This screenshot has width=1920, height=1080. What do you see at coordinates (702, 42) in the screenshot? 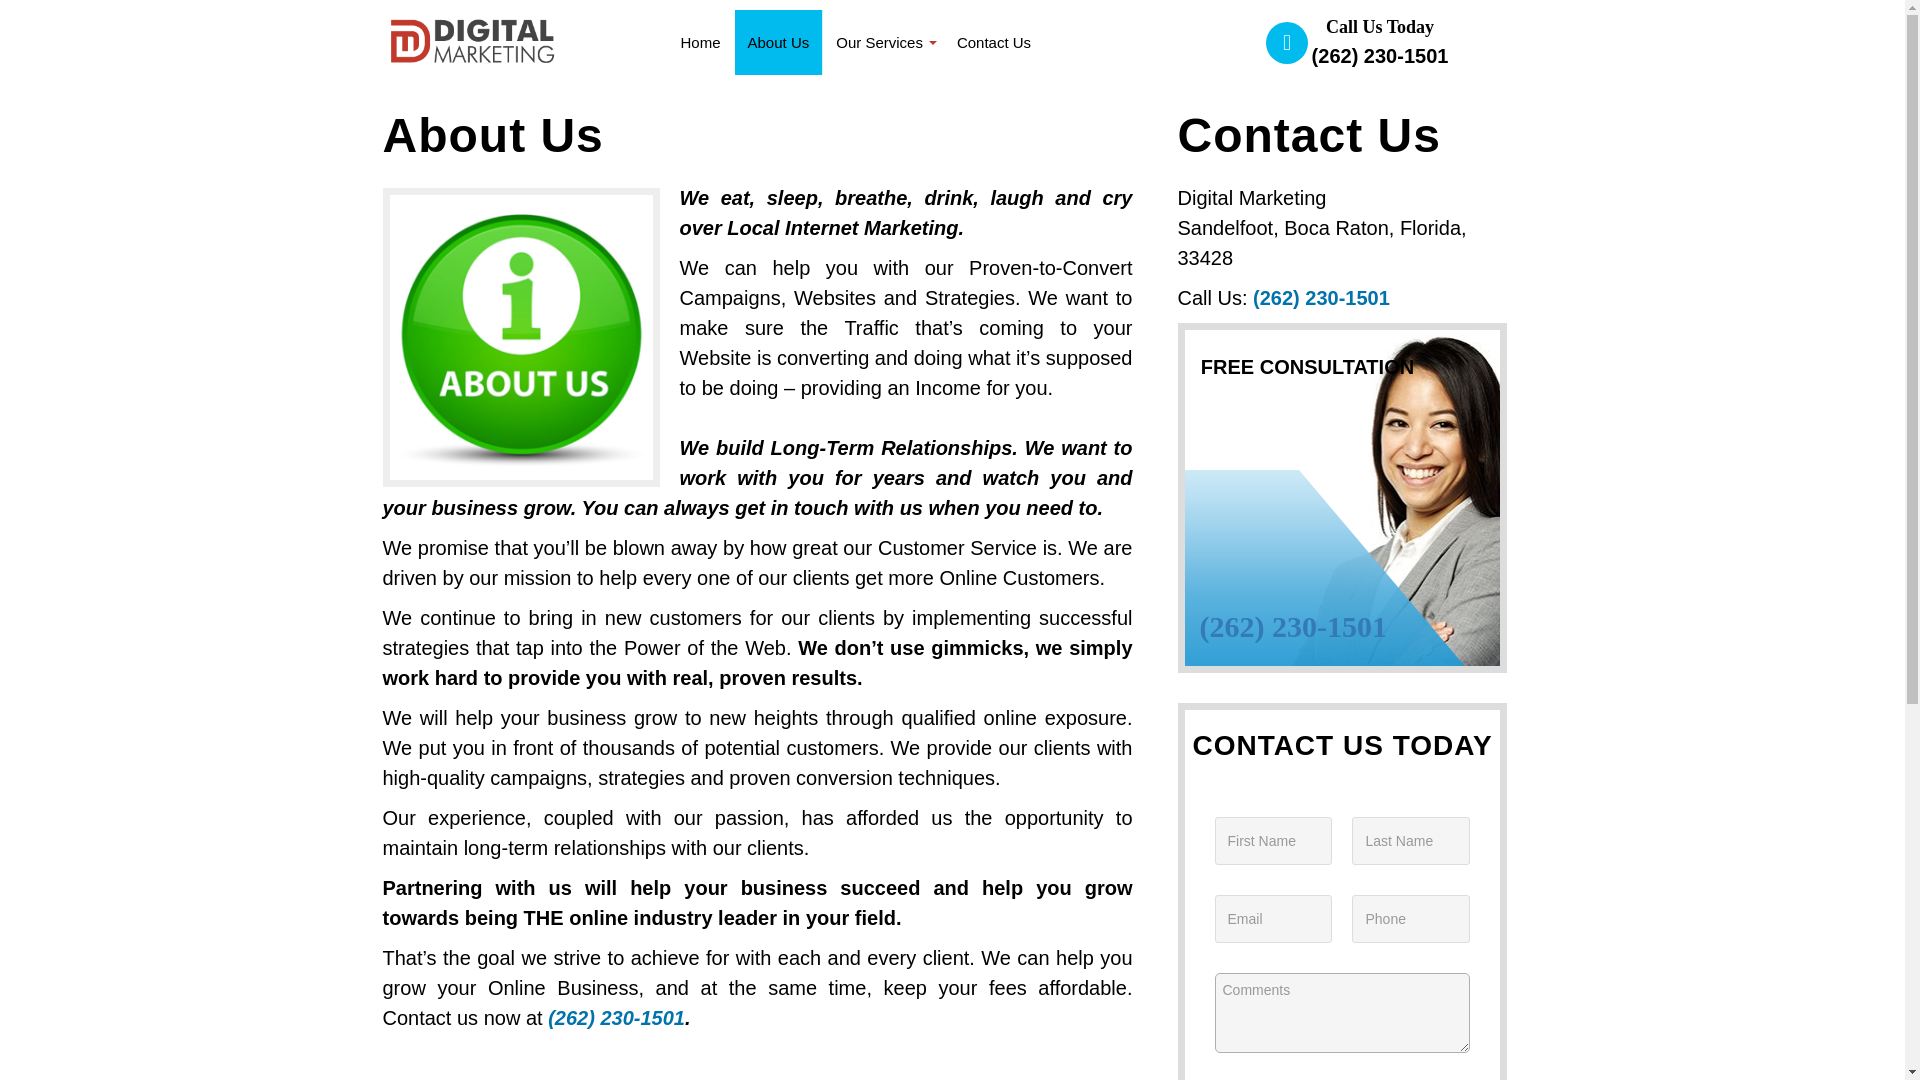
I see `Home` at bounding box center [702, 42].